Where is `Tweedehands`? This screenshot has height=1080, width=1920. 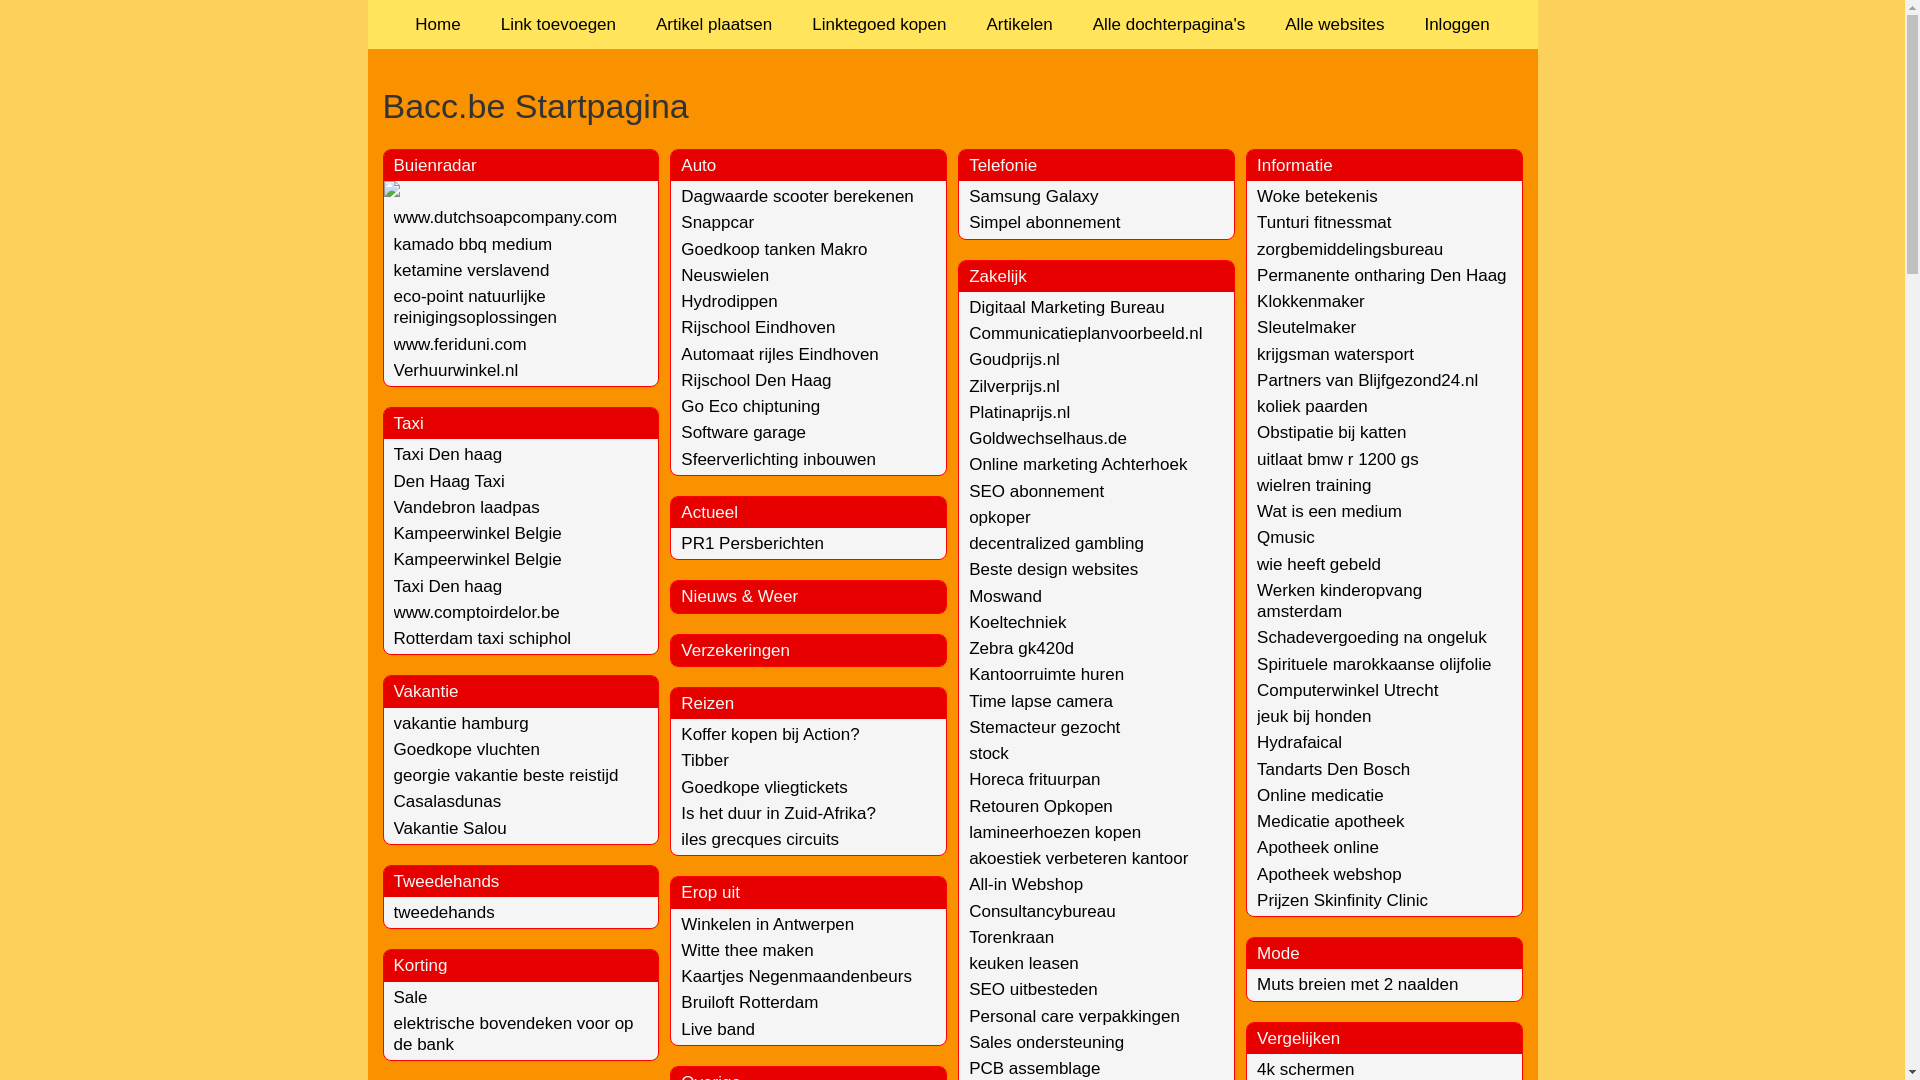 Tweedehands is located at coordinates (447, 882).